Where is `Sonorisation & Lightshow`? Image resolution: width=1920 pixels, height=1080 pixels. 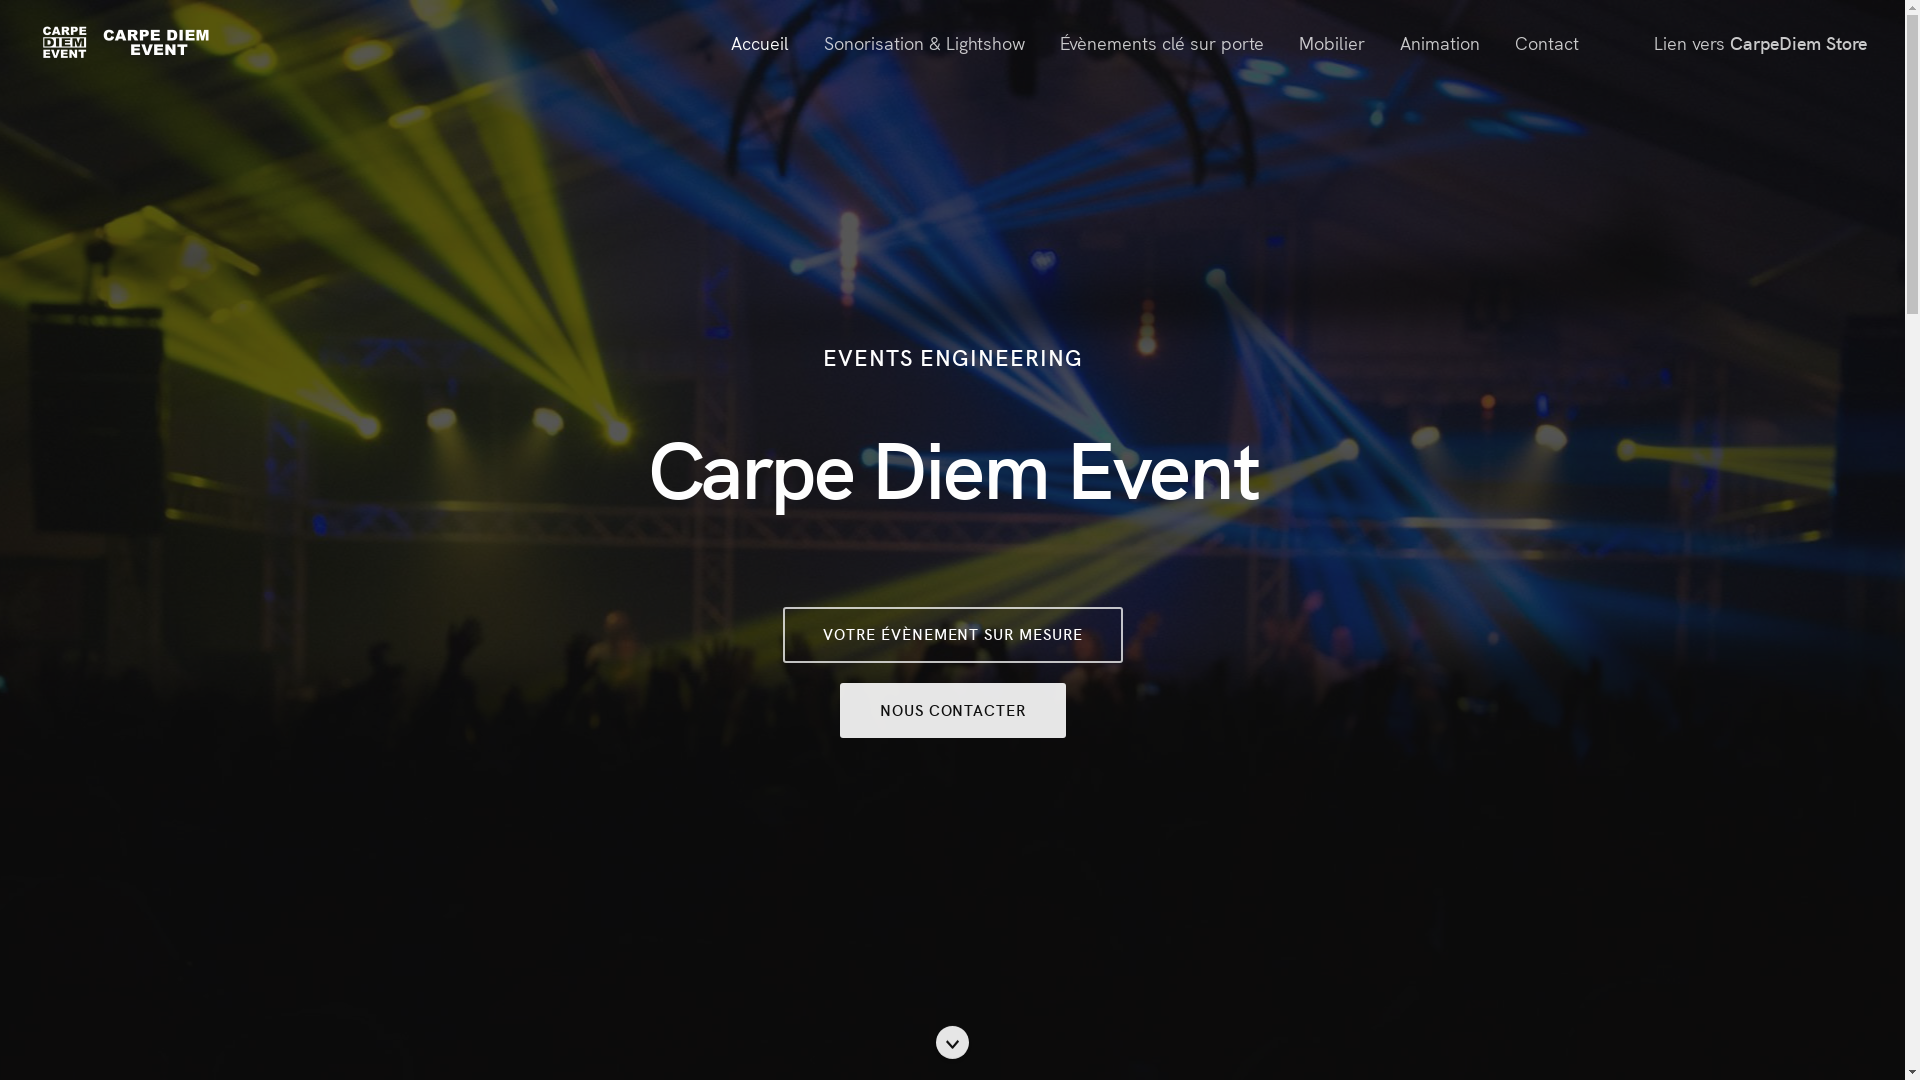 Sonorisation & Lightshow is located at coordinates (924, 42).